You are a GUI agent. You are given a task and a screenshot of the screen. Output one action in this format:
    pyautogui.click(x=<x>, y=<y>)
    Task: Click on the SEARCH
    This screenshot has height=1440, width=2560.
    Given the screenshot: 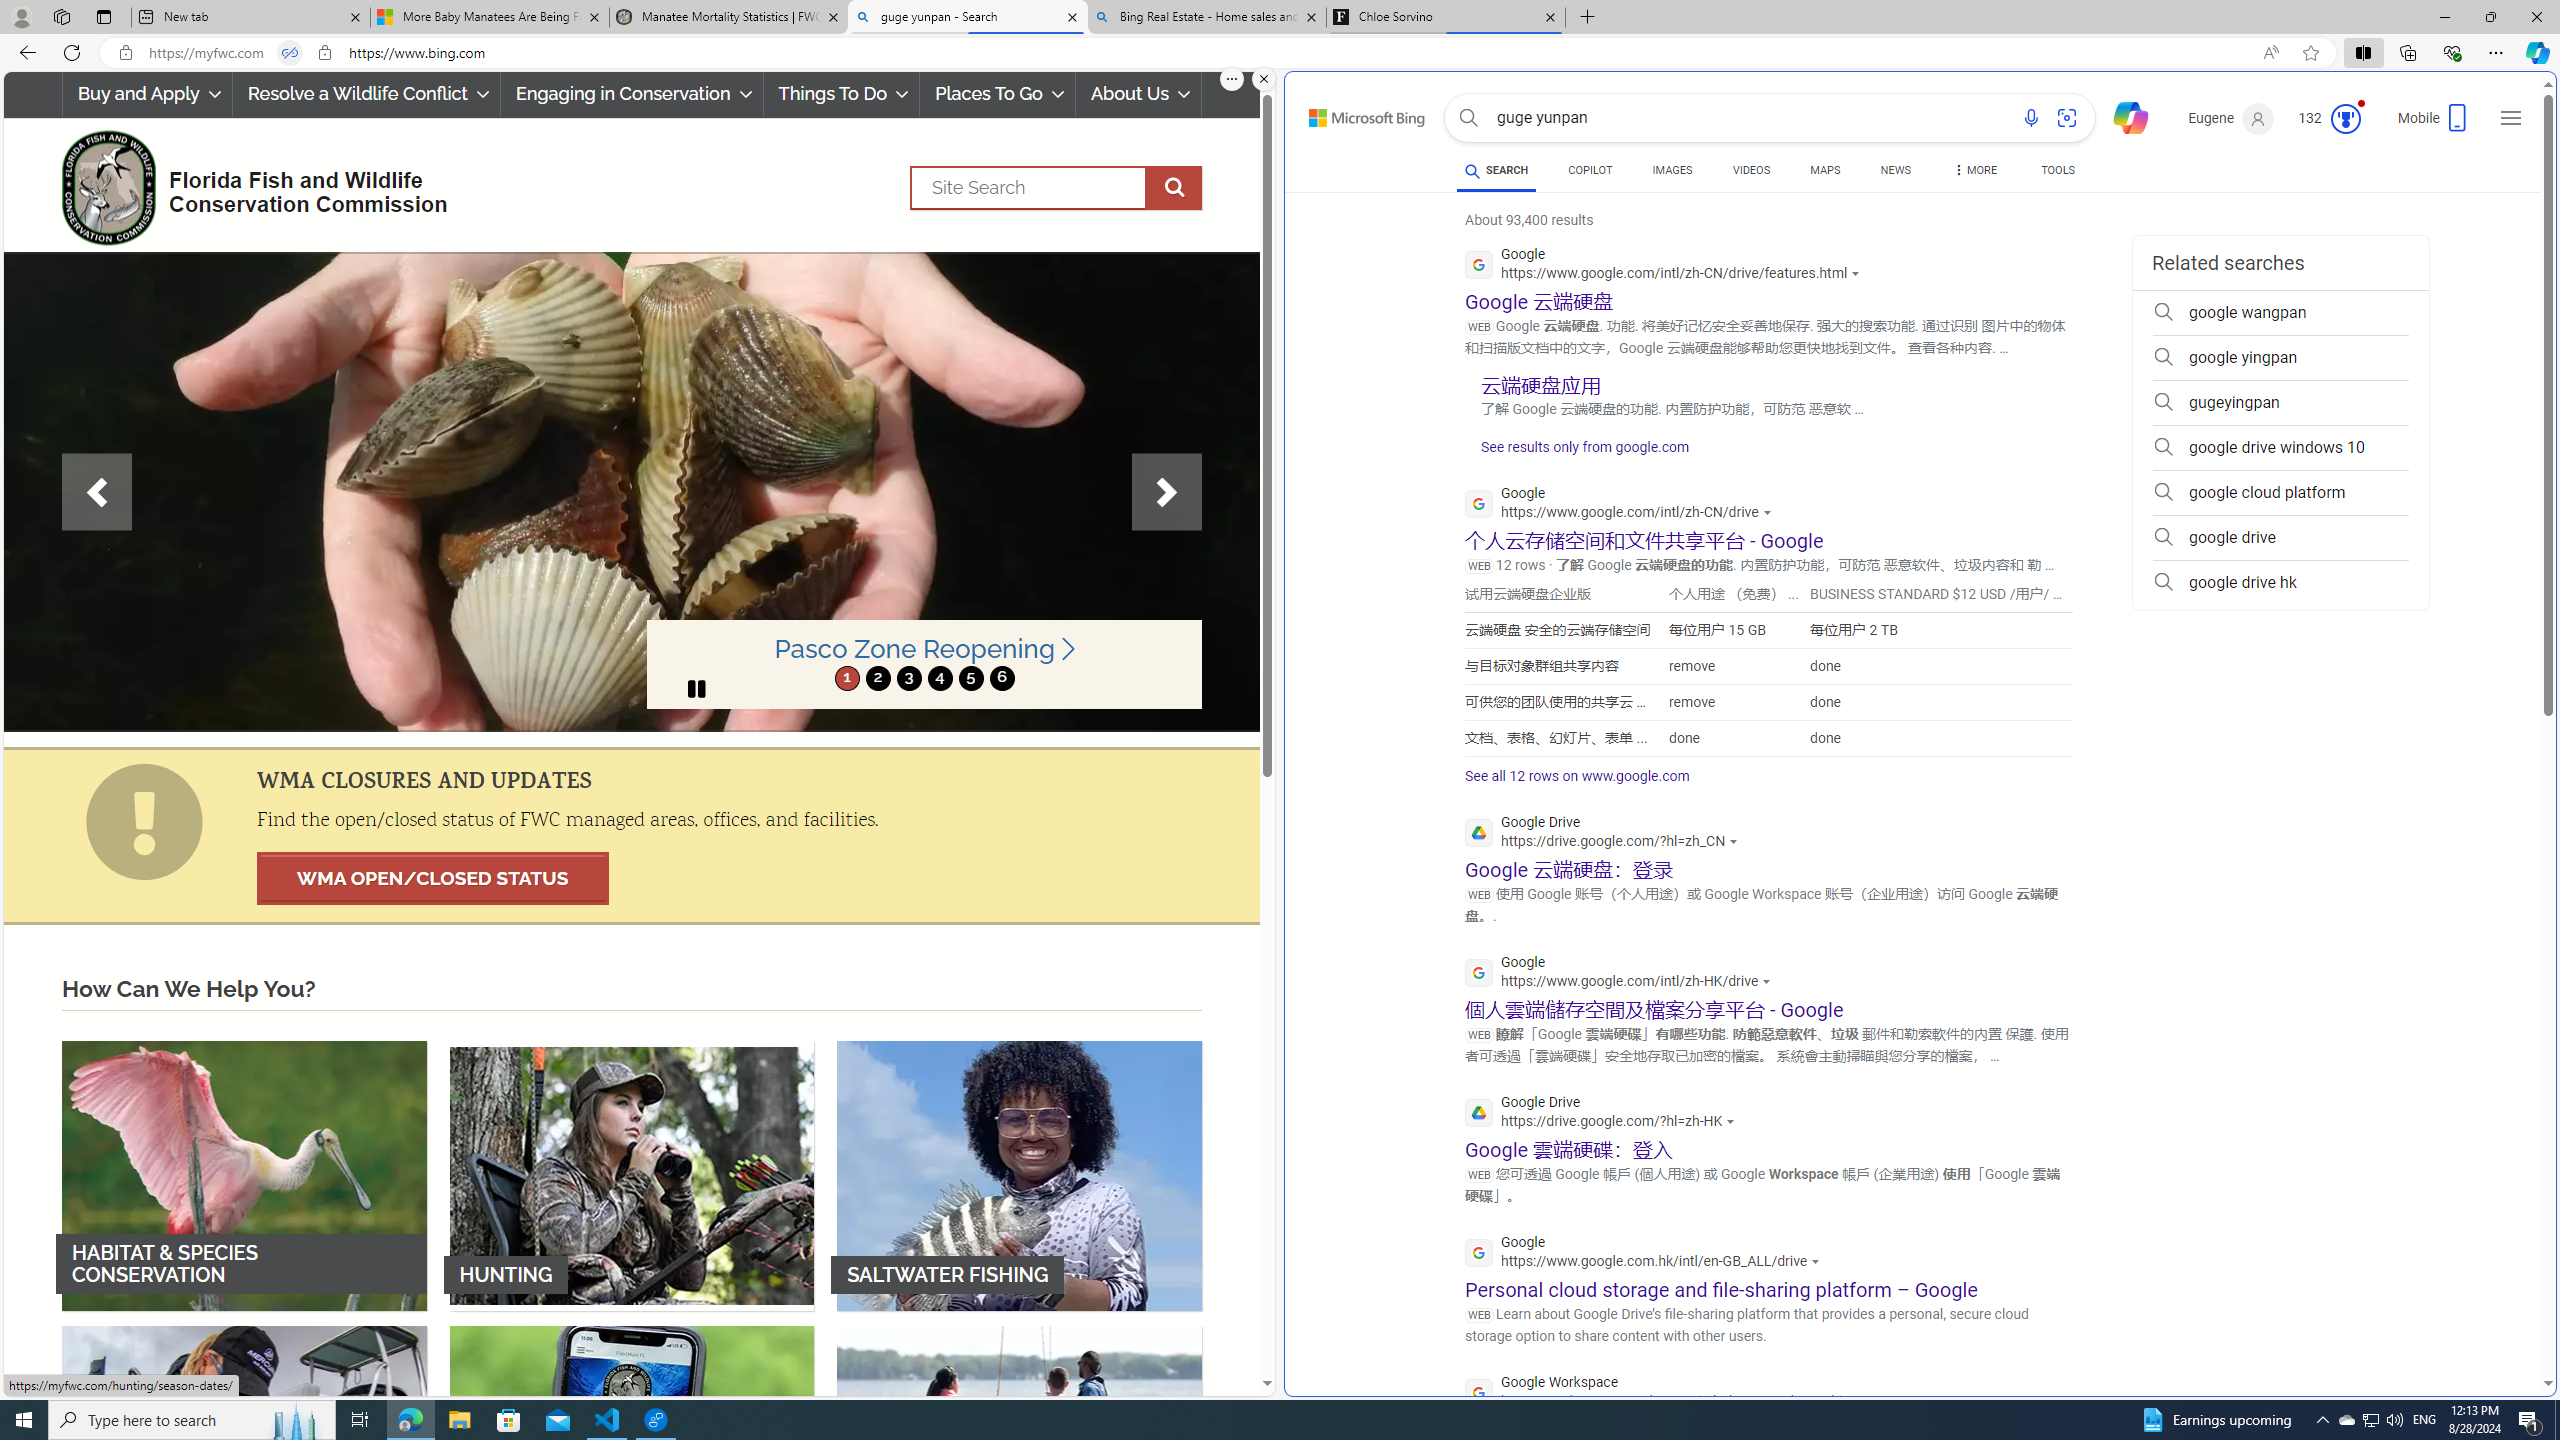 What is the action you would take?
    pyautogui.click(x=1496, y=170)
    